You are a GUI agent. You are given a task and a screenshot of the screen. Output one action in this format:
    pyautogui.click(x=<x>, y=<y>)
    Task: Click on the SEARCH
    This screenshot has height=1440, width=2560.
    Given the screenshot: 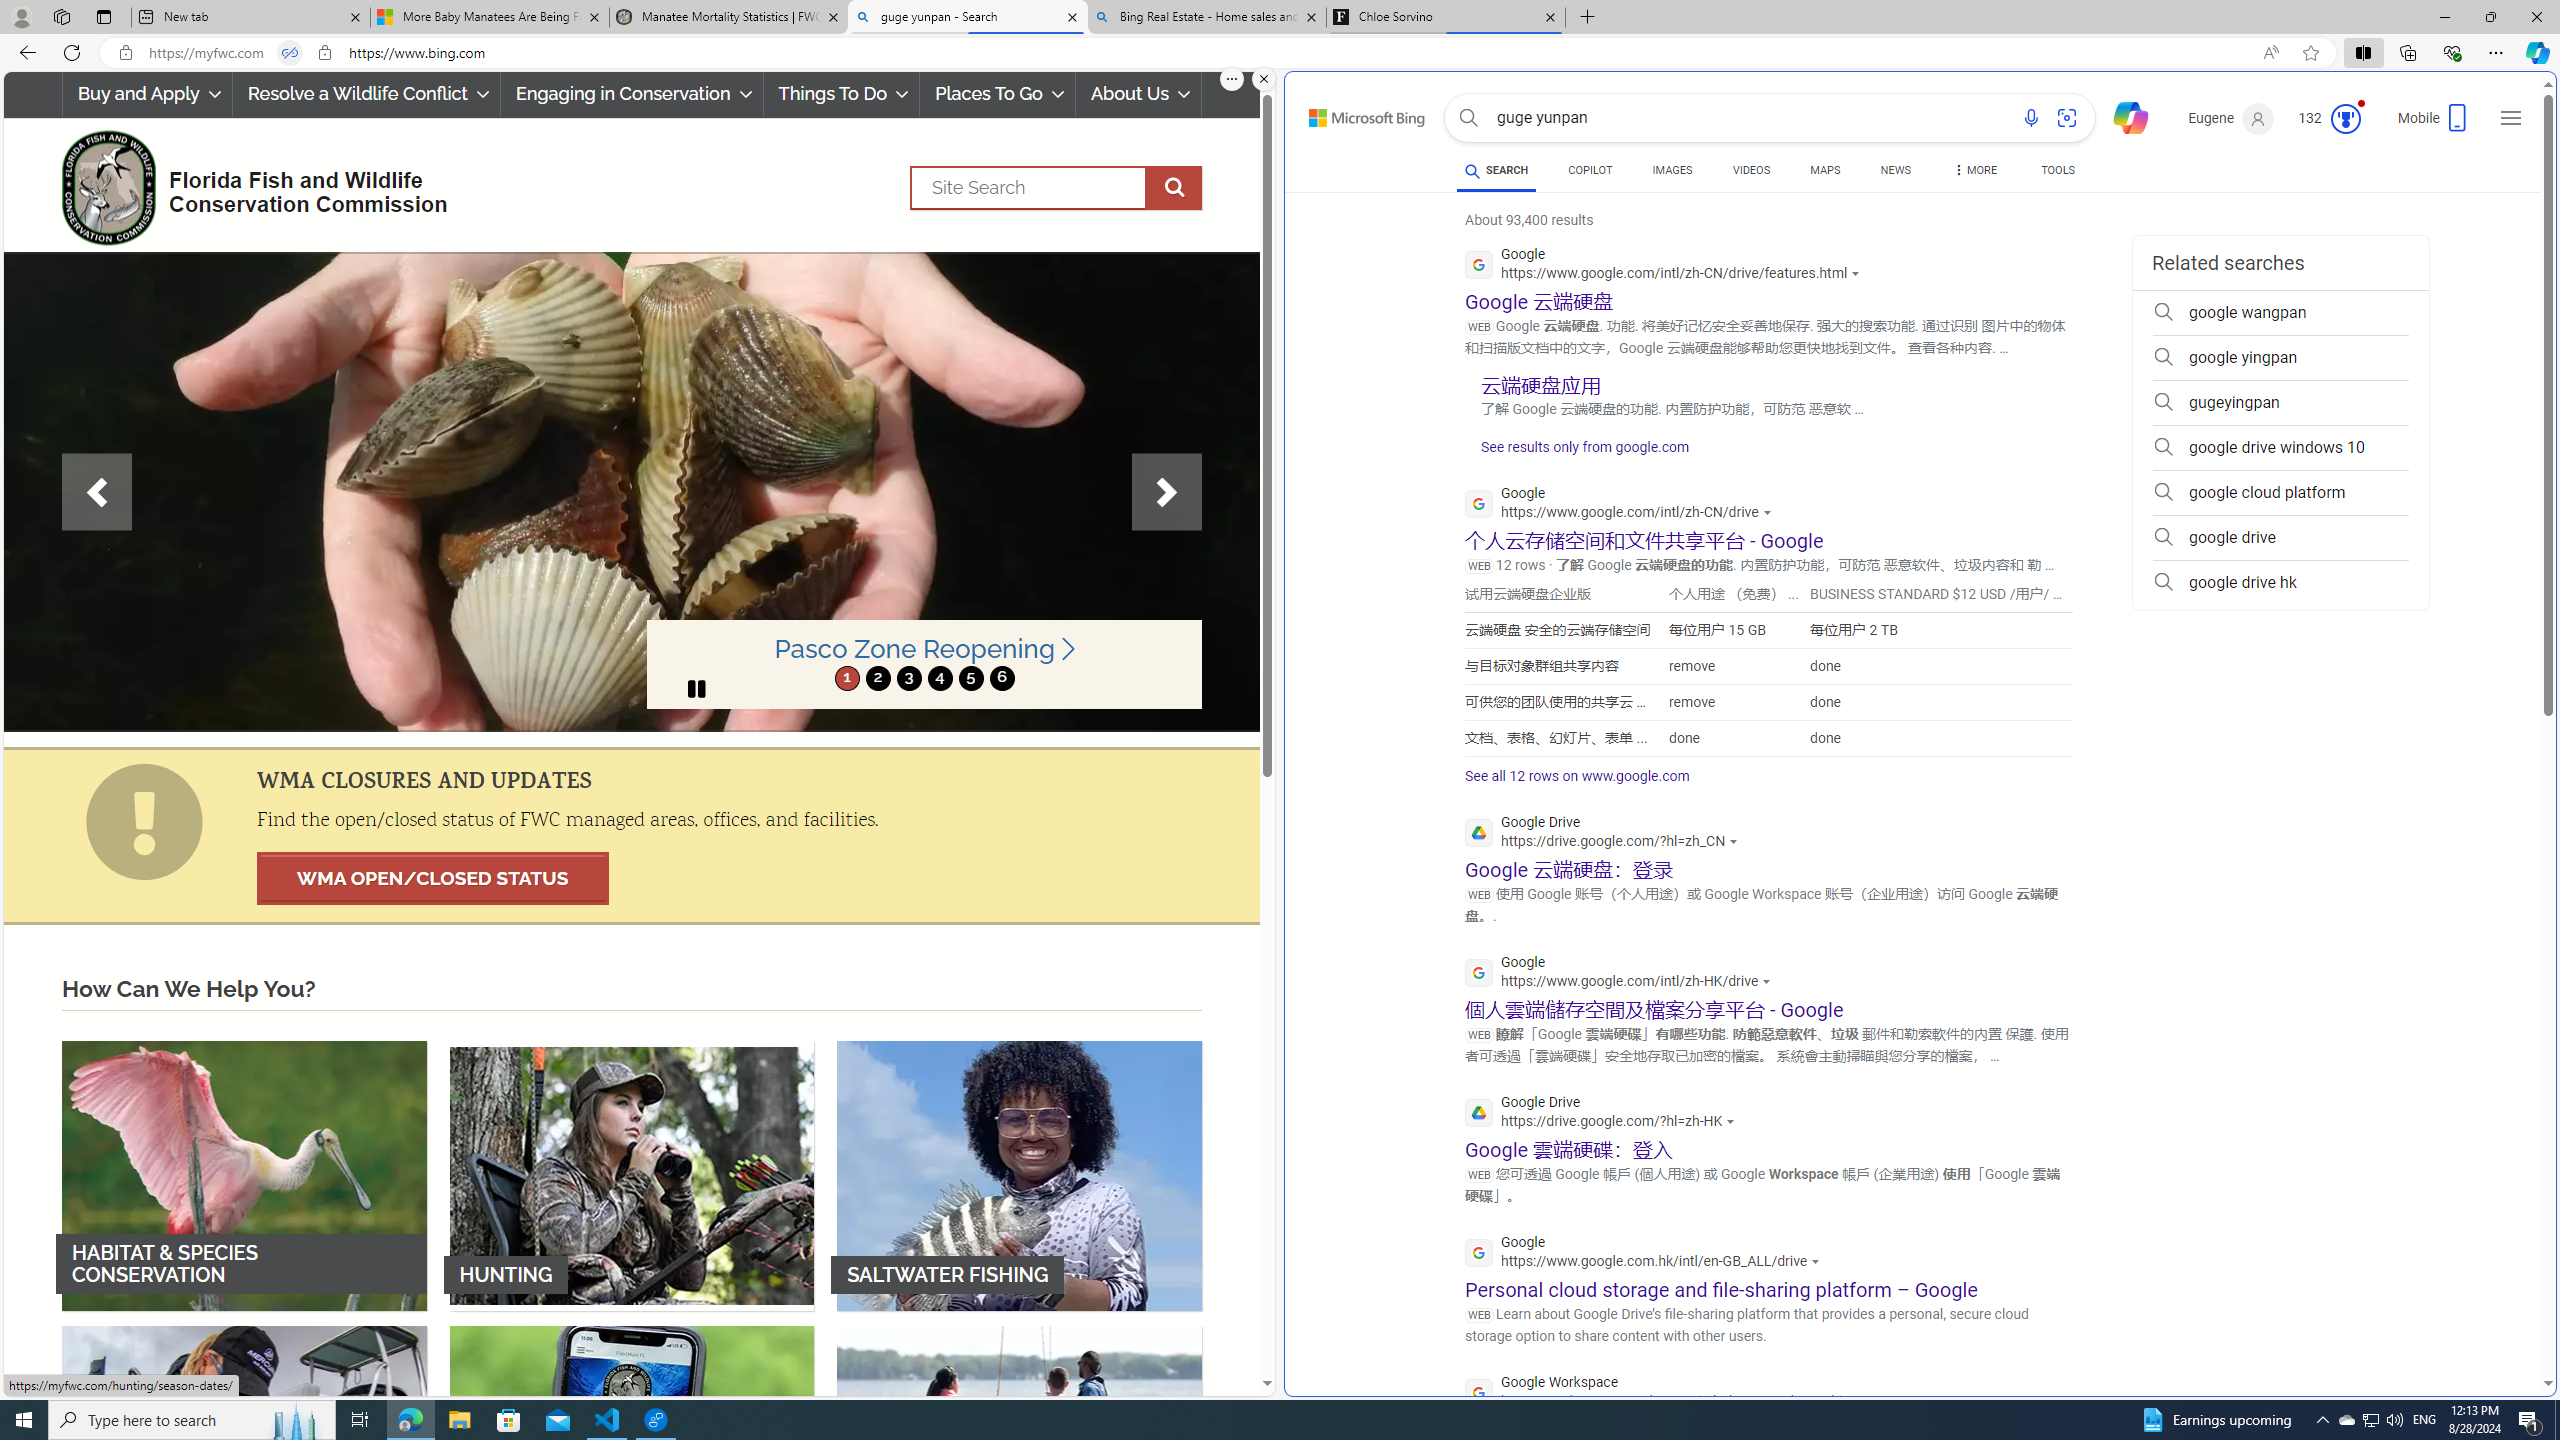 What is the action you would take?
    pyautogui.click(x=1496, y=170)
    